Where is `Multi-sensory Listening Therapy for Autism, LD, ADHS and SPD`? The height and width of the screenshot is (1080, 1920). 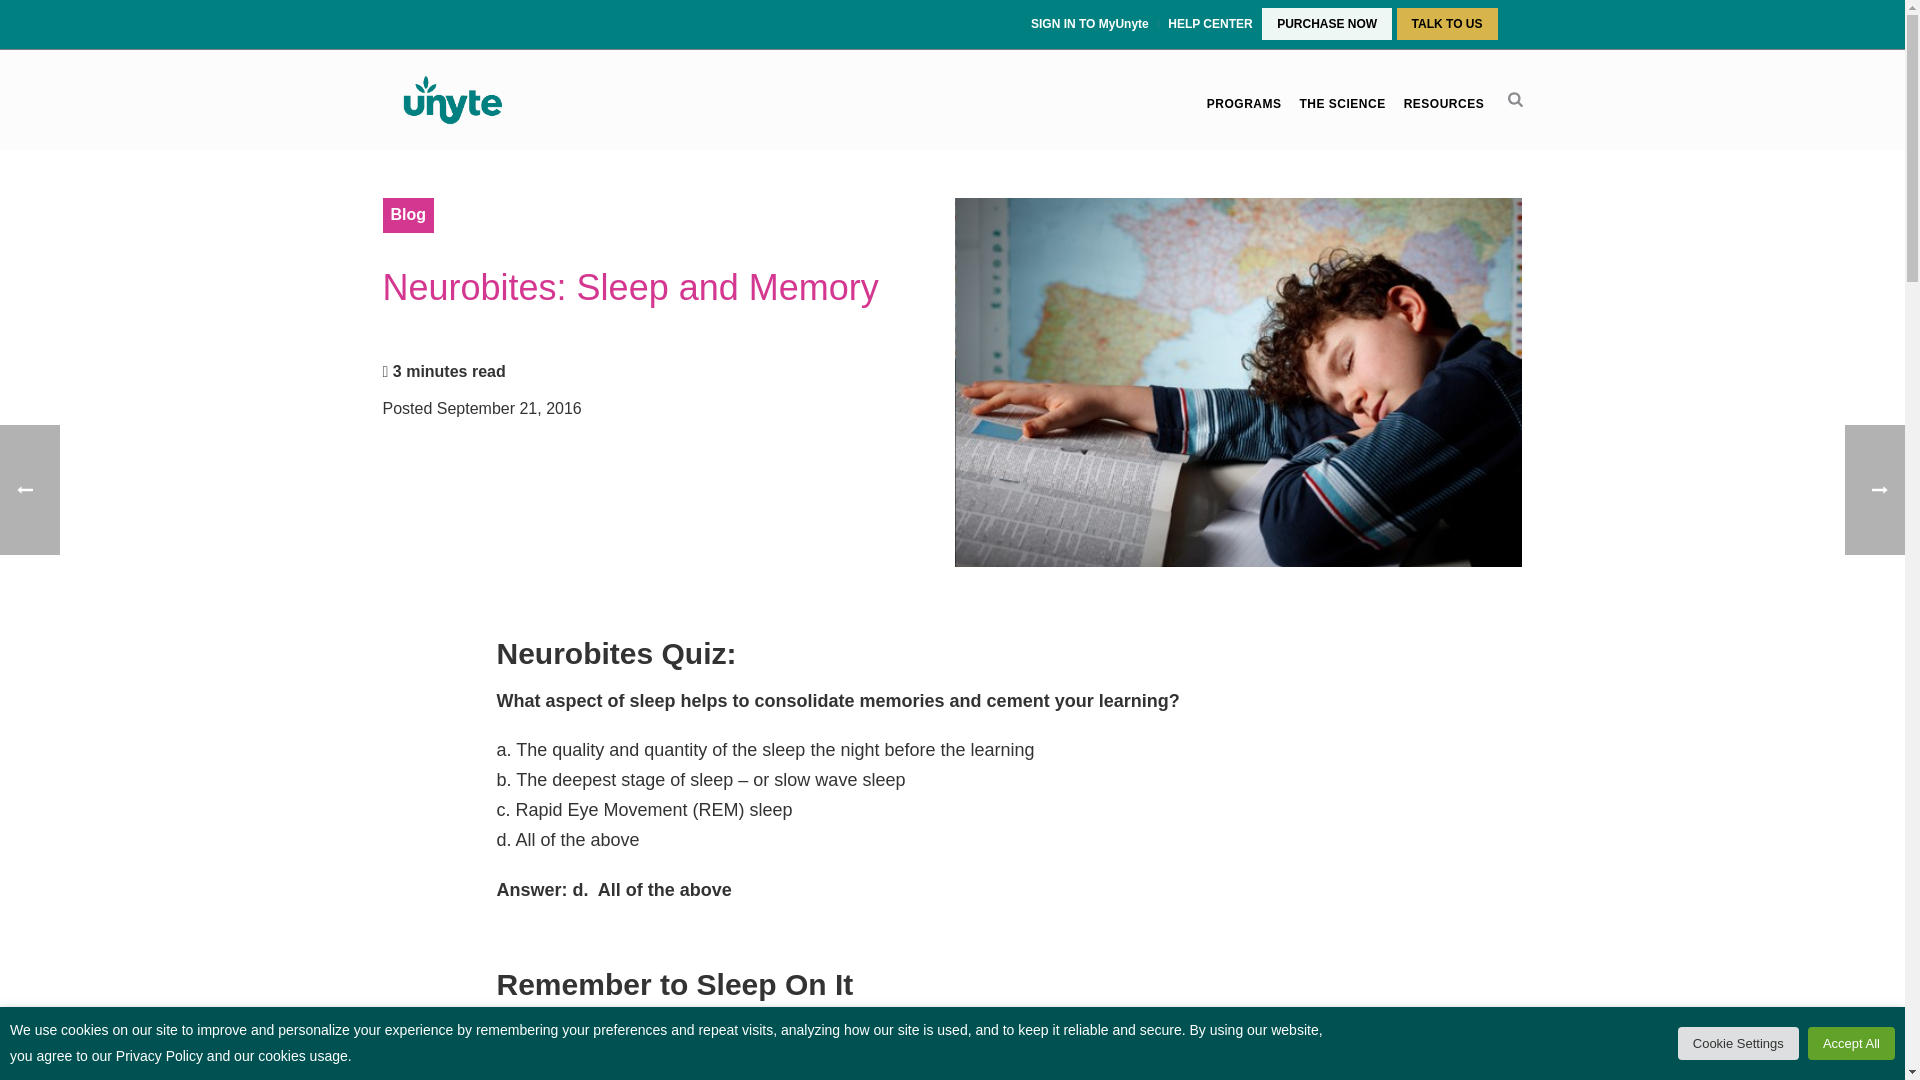 Multi-sensory Listening Therapy for Autism, LD, ADHS and SPD is located at coordinates (451, 100).